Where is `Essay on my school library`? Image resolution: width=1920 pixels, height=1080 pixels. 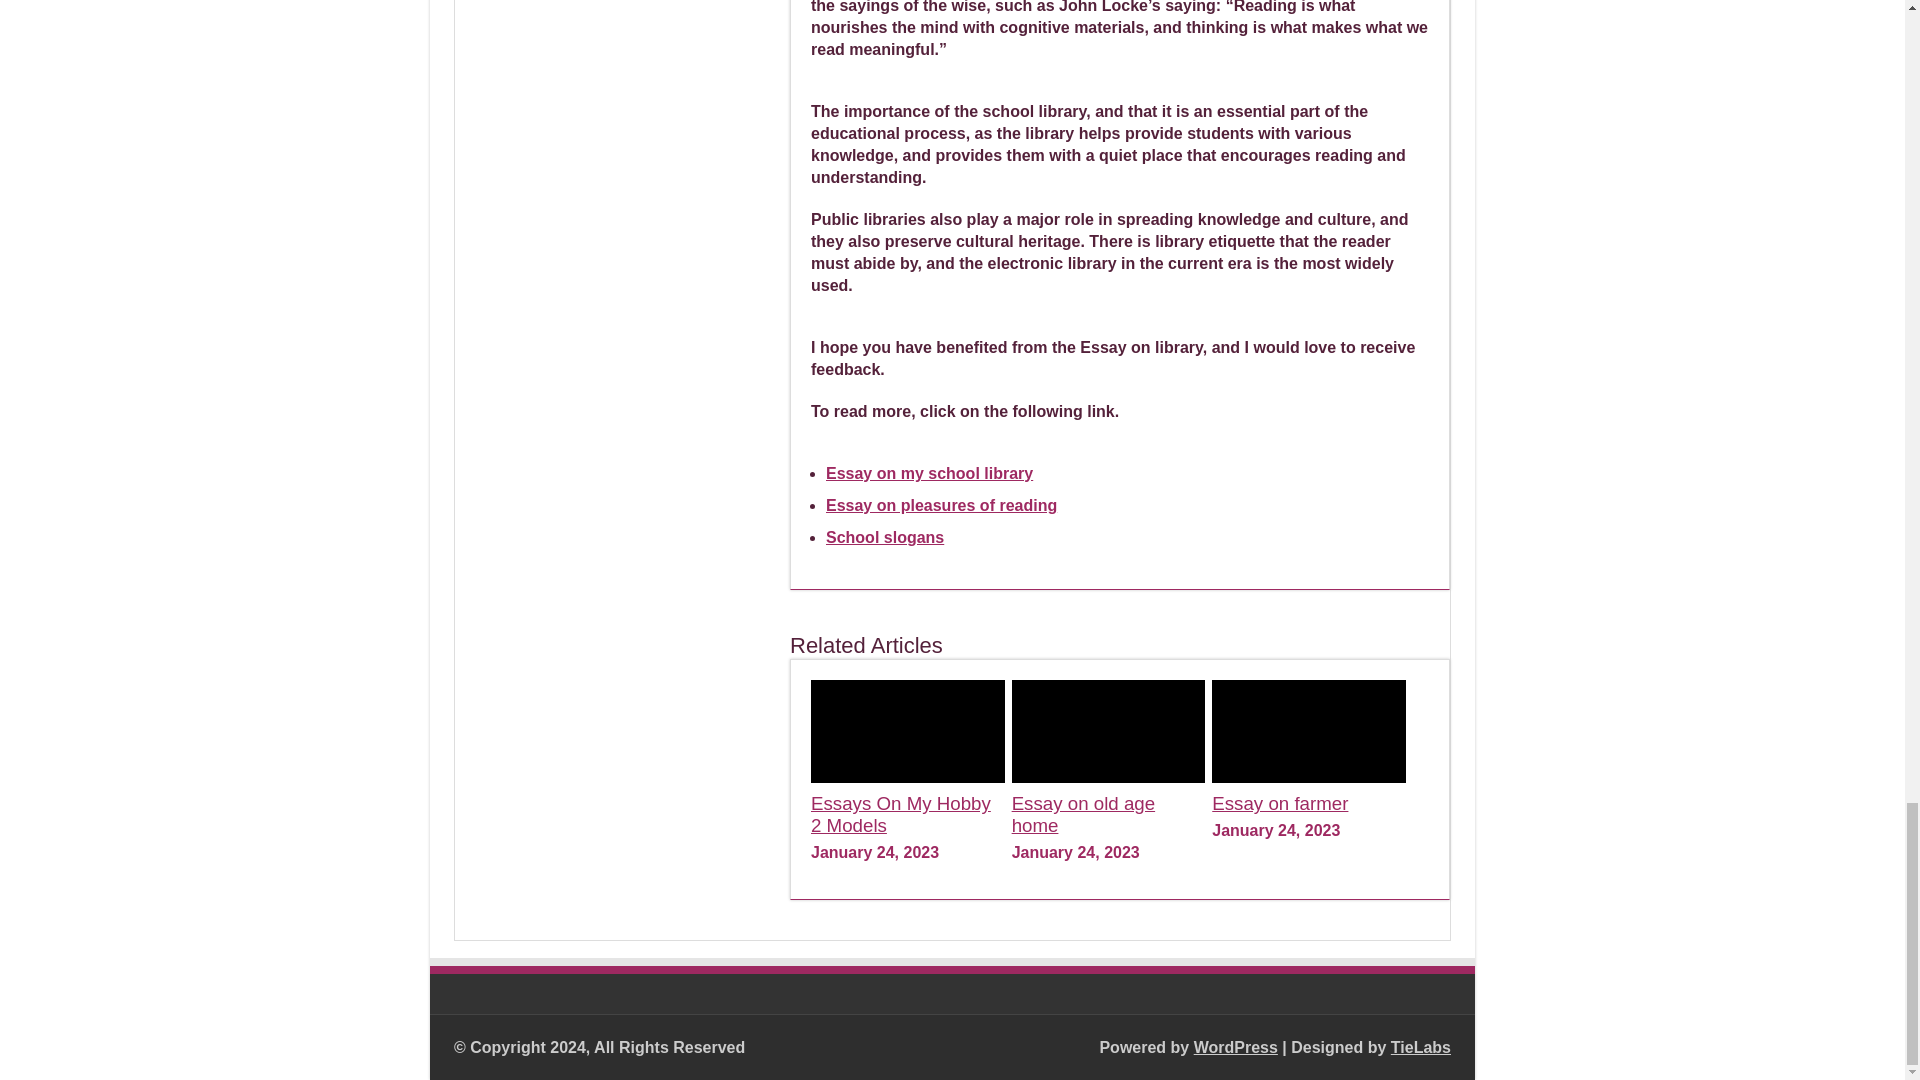 Essay on my school library is located at coordinates (928, 473).